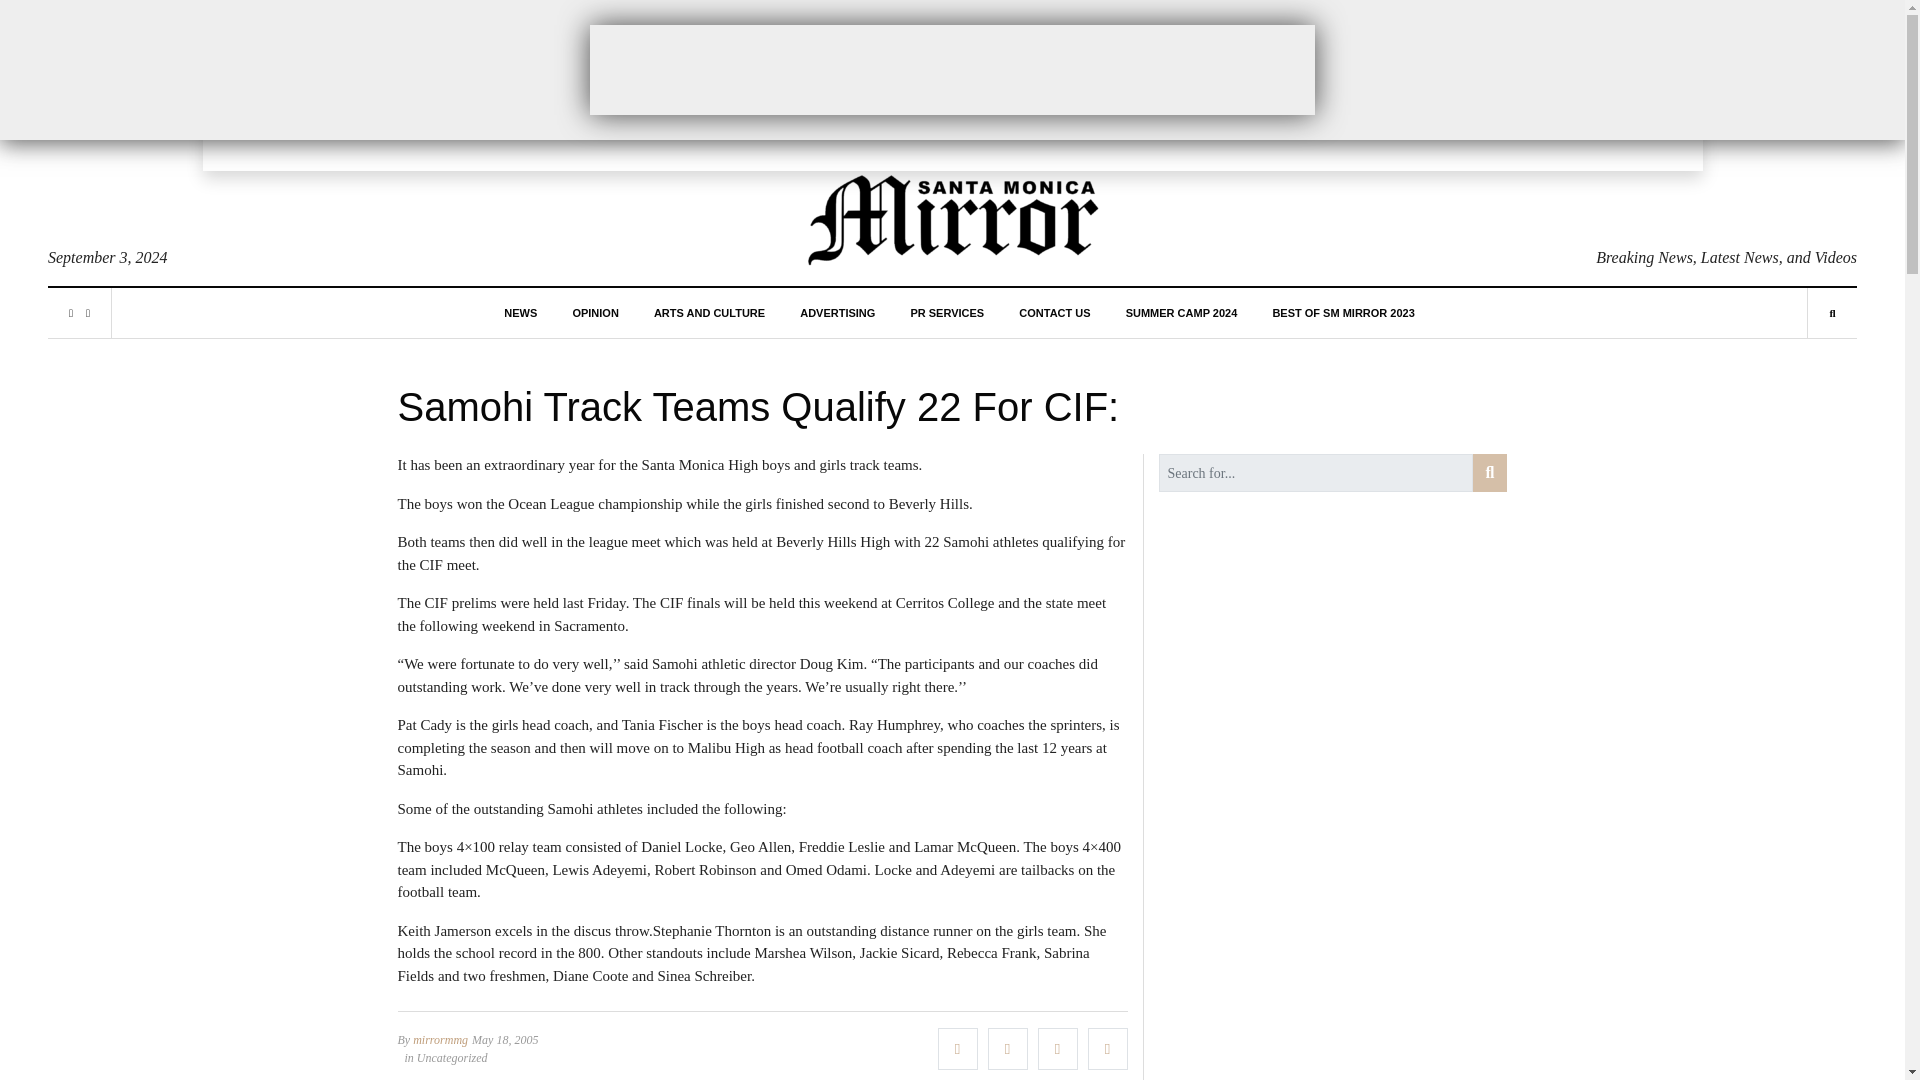 This screenshot has height=1080, width=1920. Describe the element at coordinates (1054, 313) in the screenshot. I see `CONTACT US` at that location.